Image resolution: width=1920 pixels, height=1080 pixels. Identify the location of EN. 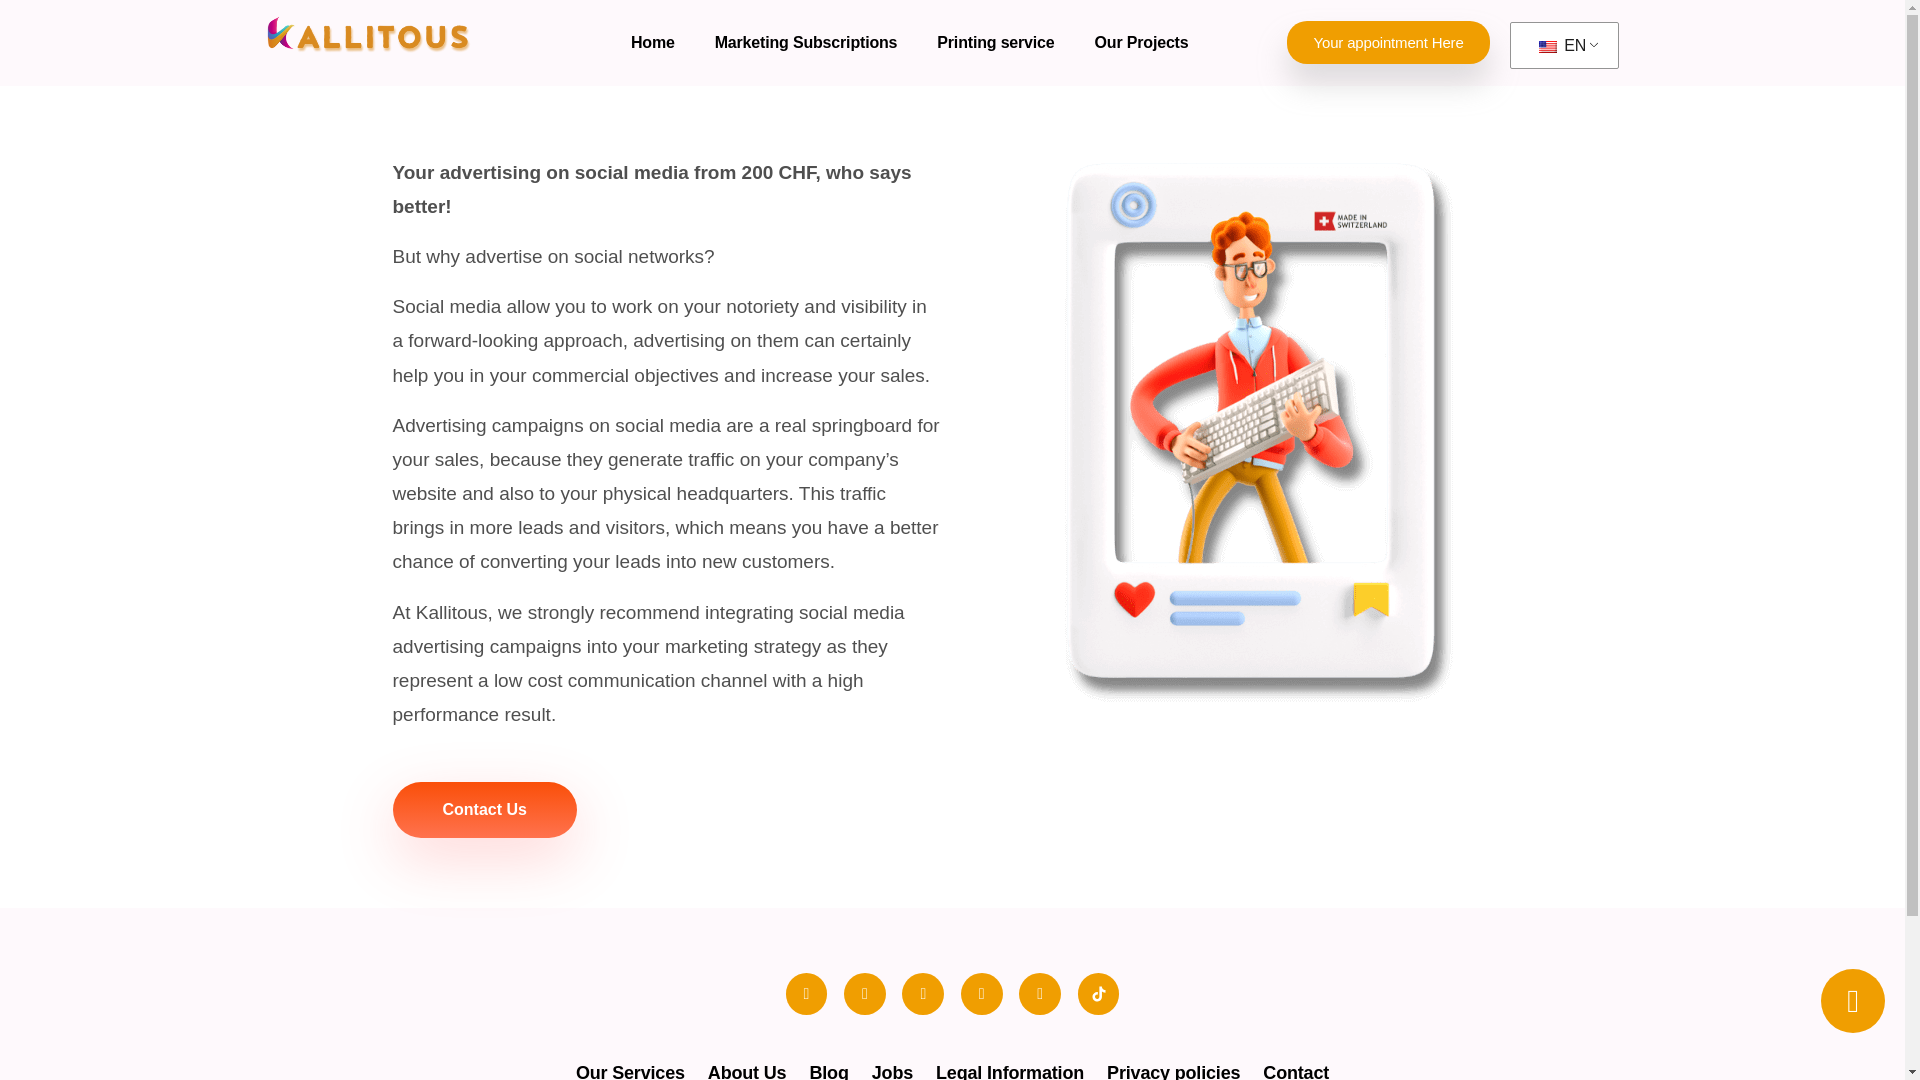
(1560, 46).